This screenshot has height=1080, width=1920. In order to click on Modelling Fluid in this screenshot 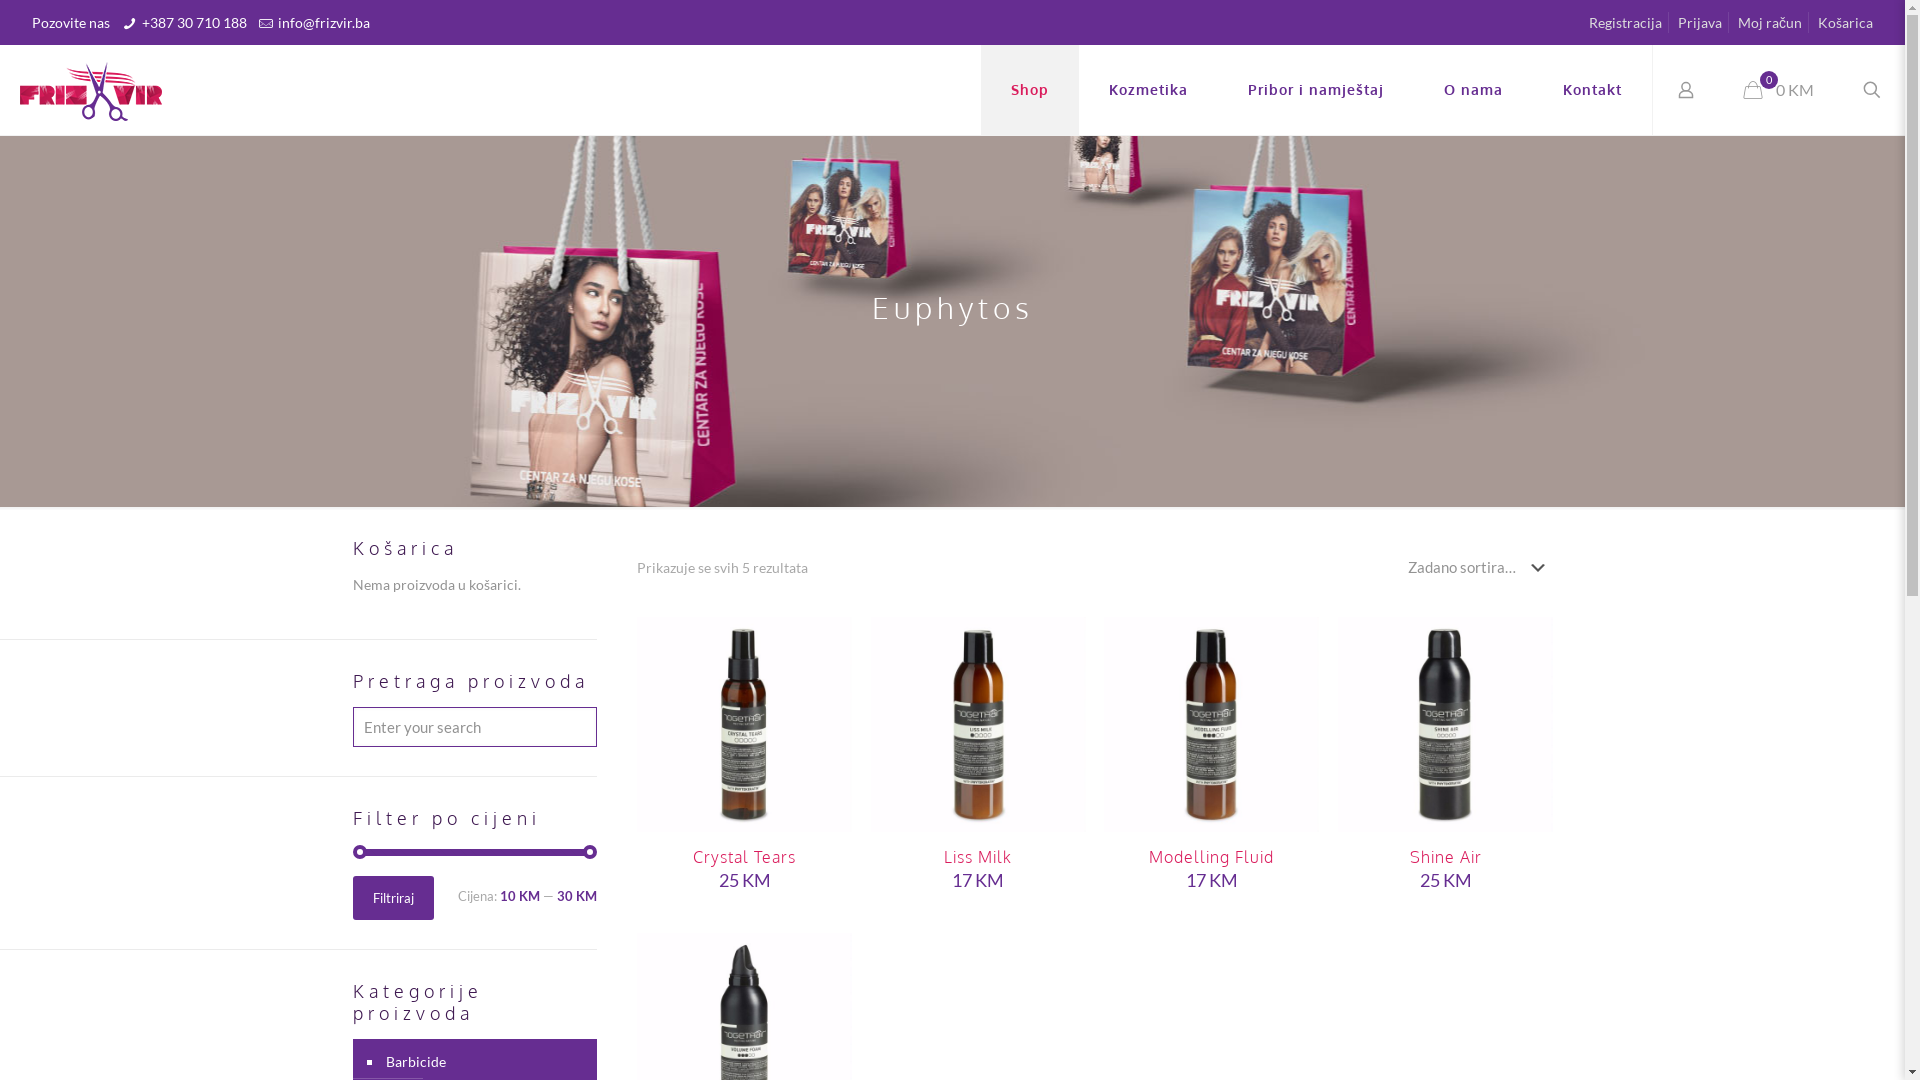, I will do `click(1212, 857)`.